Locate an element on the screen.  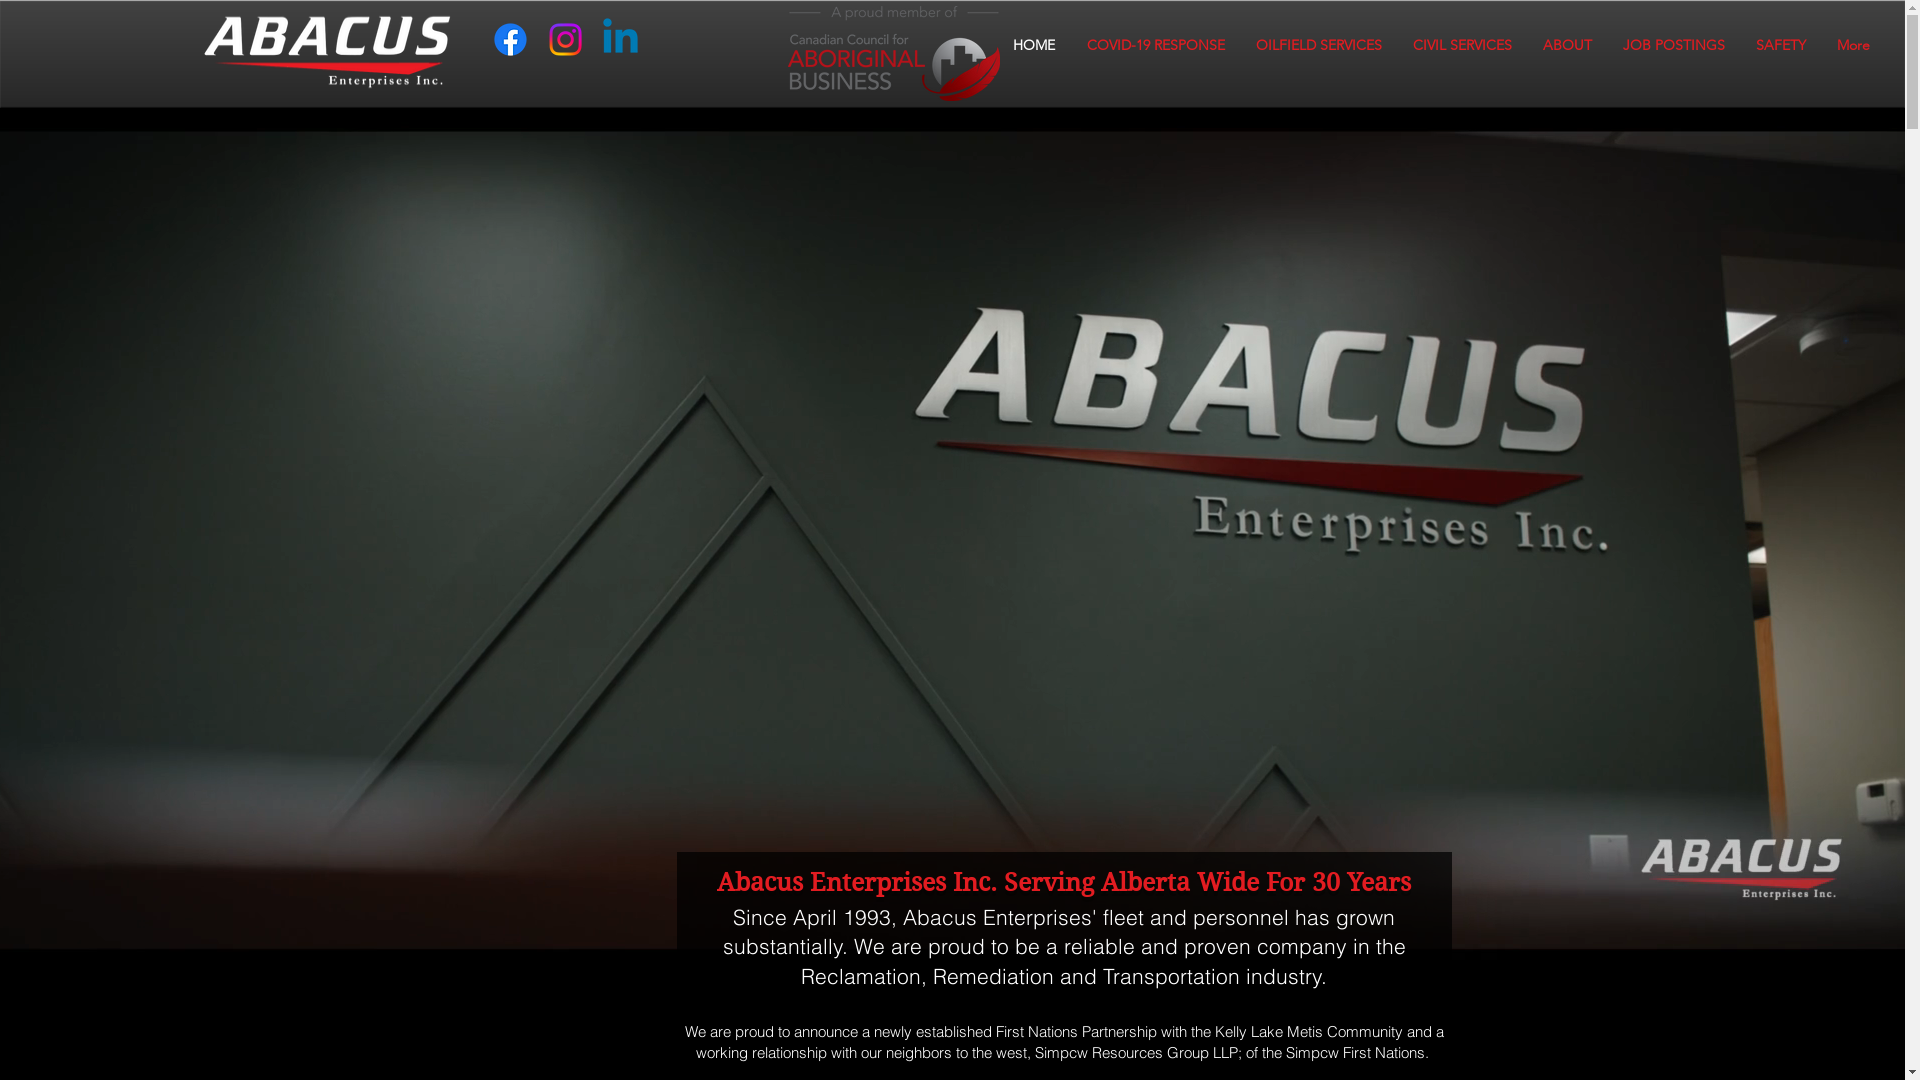
OILFIELD SERVICES is located at coordinates (1318, 46).